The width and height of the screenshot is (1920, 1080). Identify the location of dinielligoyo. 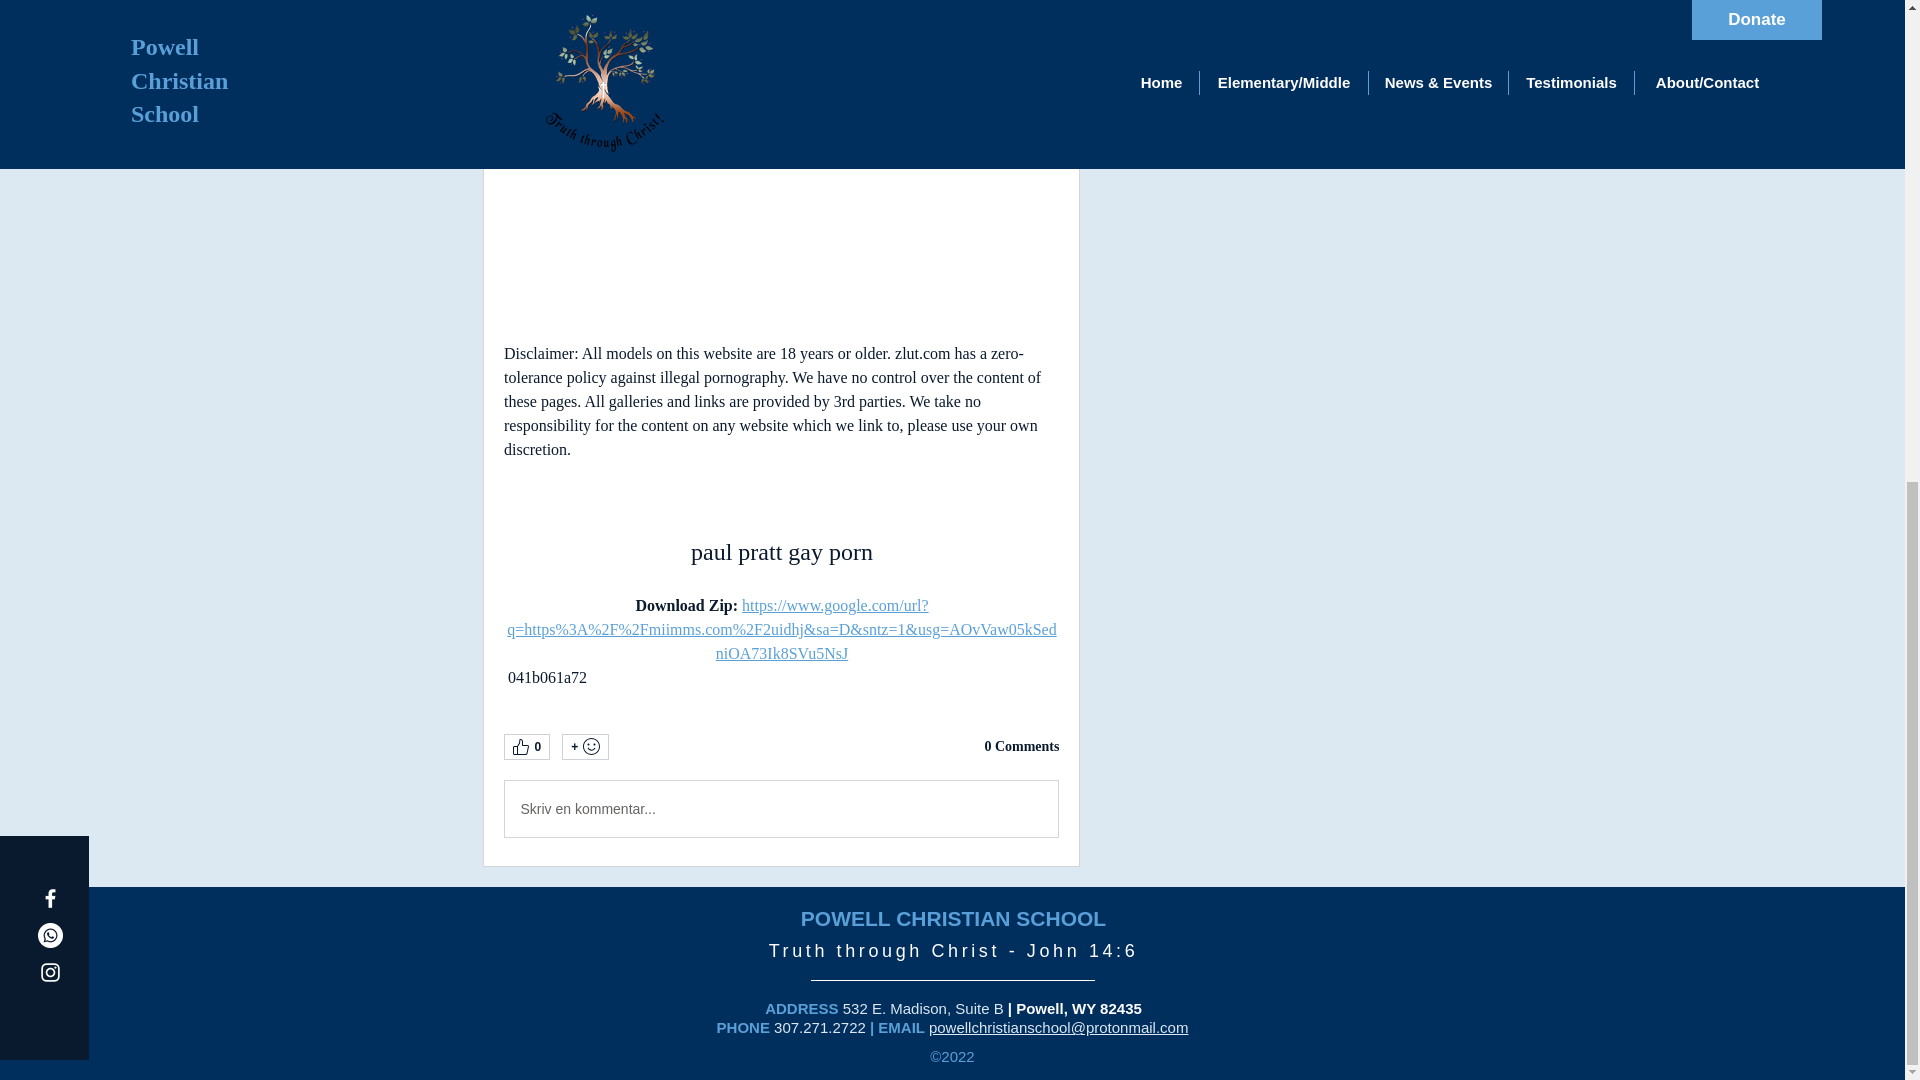
(1208, 21).